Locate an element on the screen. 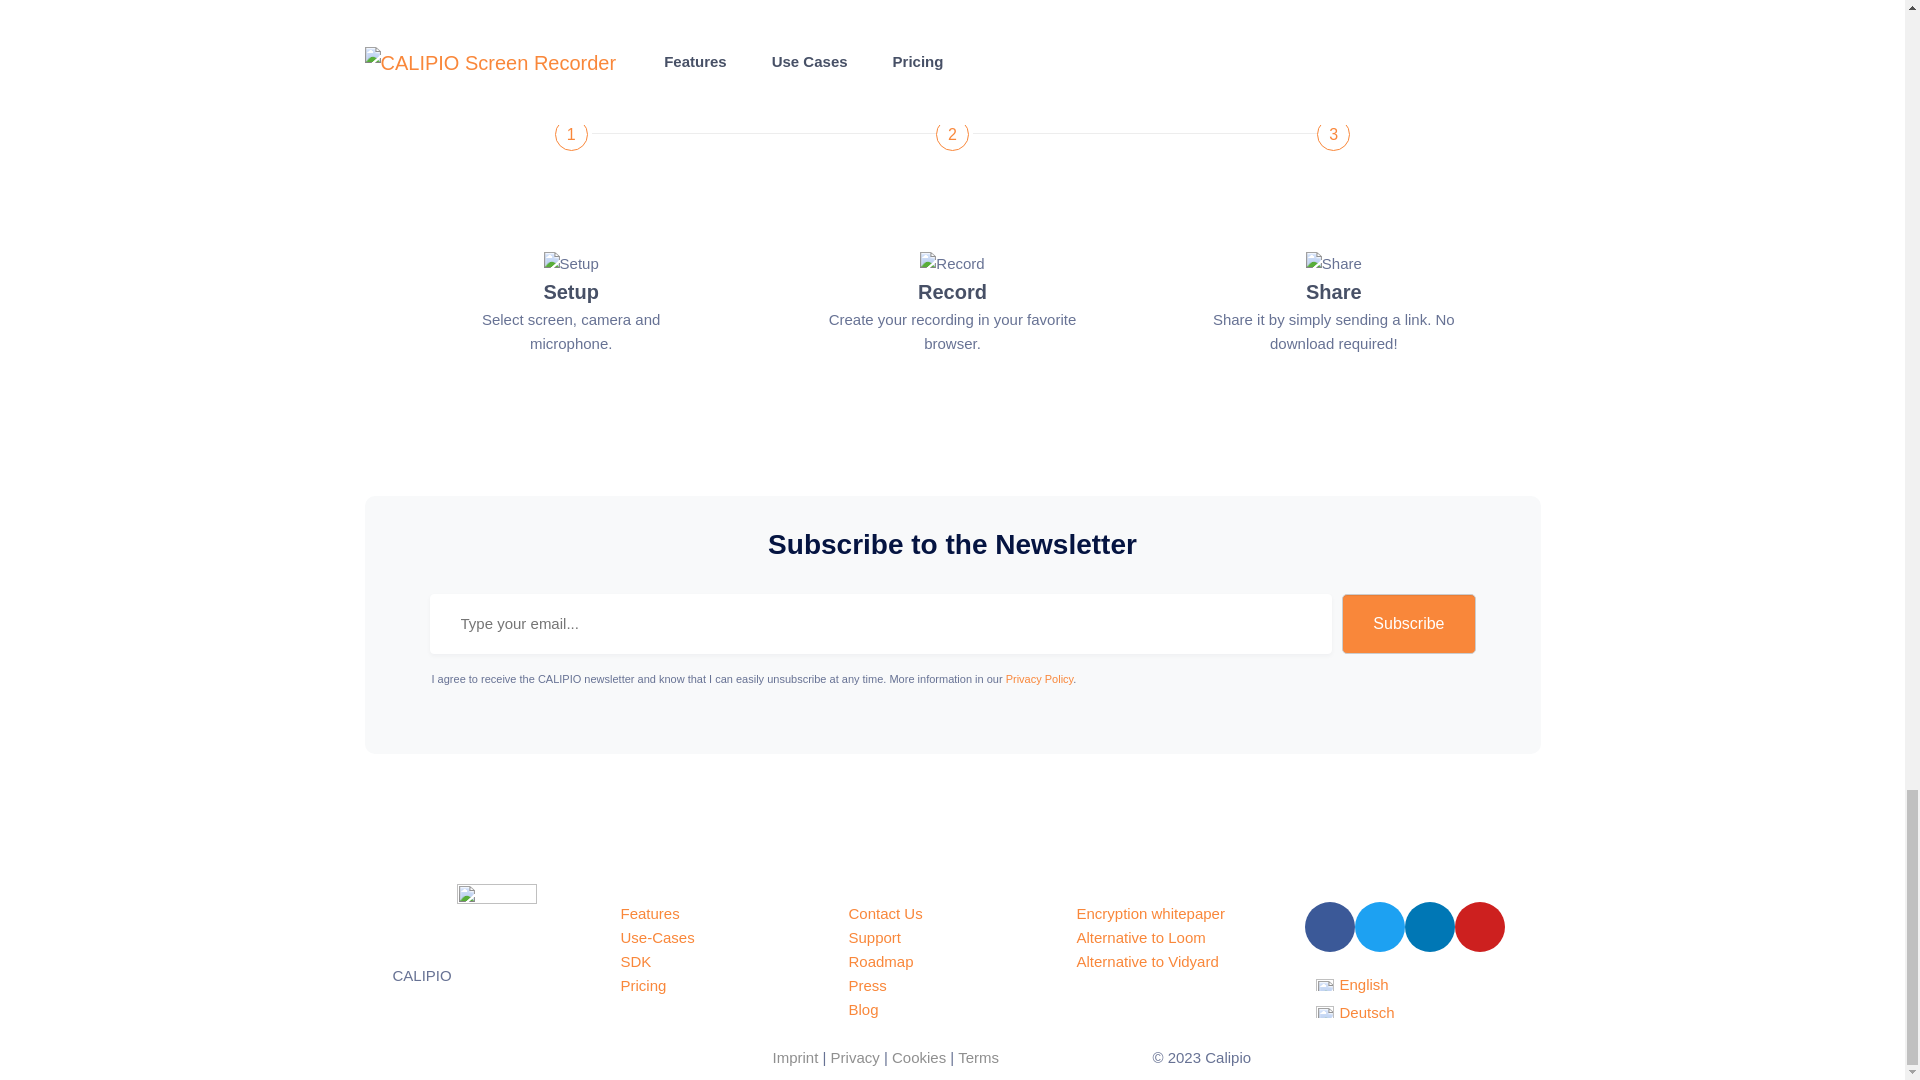 The width and height of the screenshot is (1920, 1080). Best alternative to Vidyard is located at coordinates (1146, 960).